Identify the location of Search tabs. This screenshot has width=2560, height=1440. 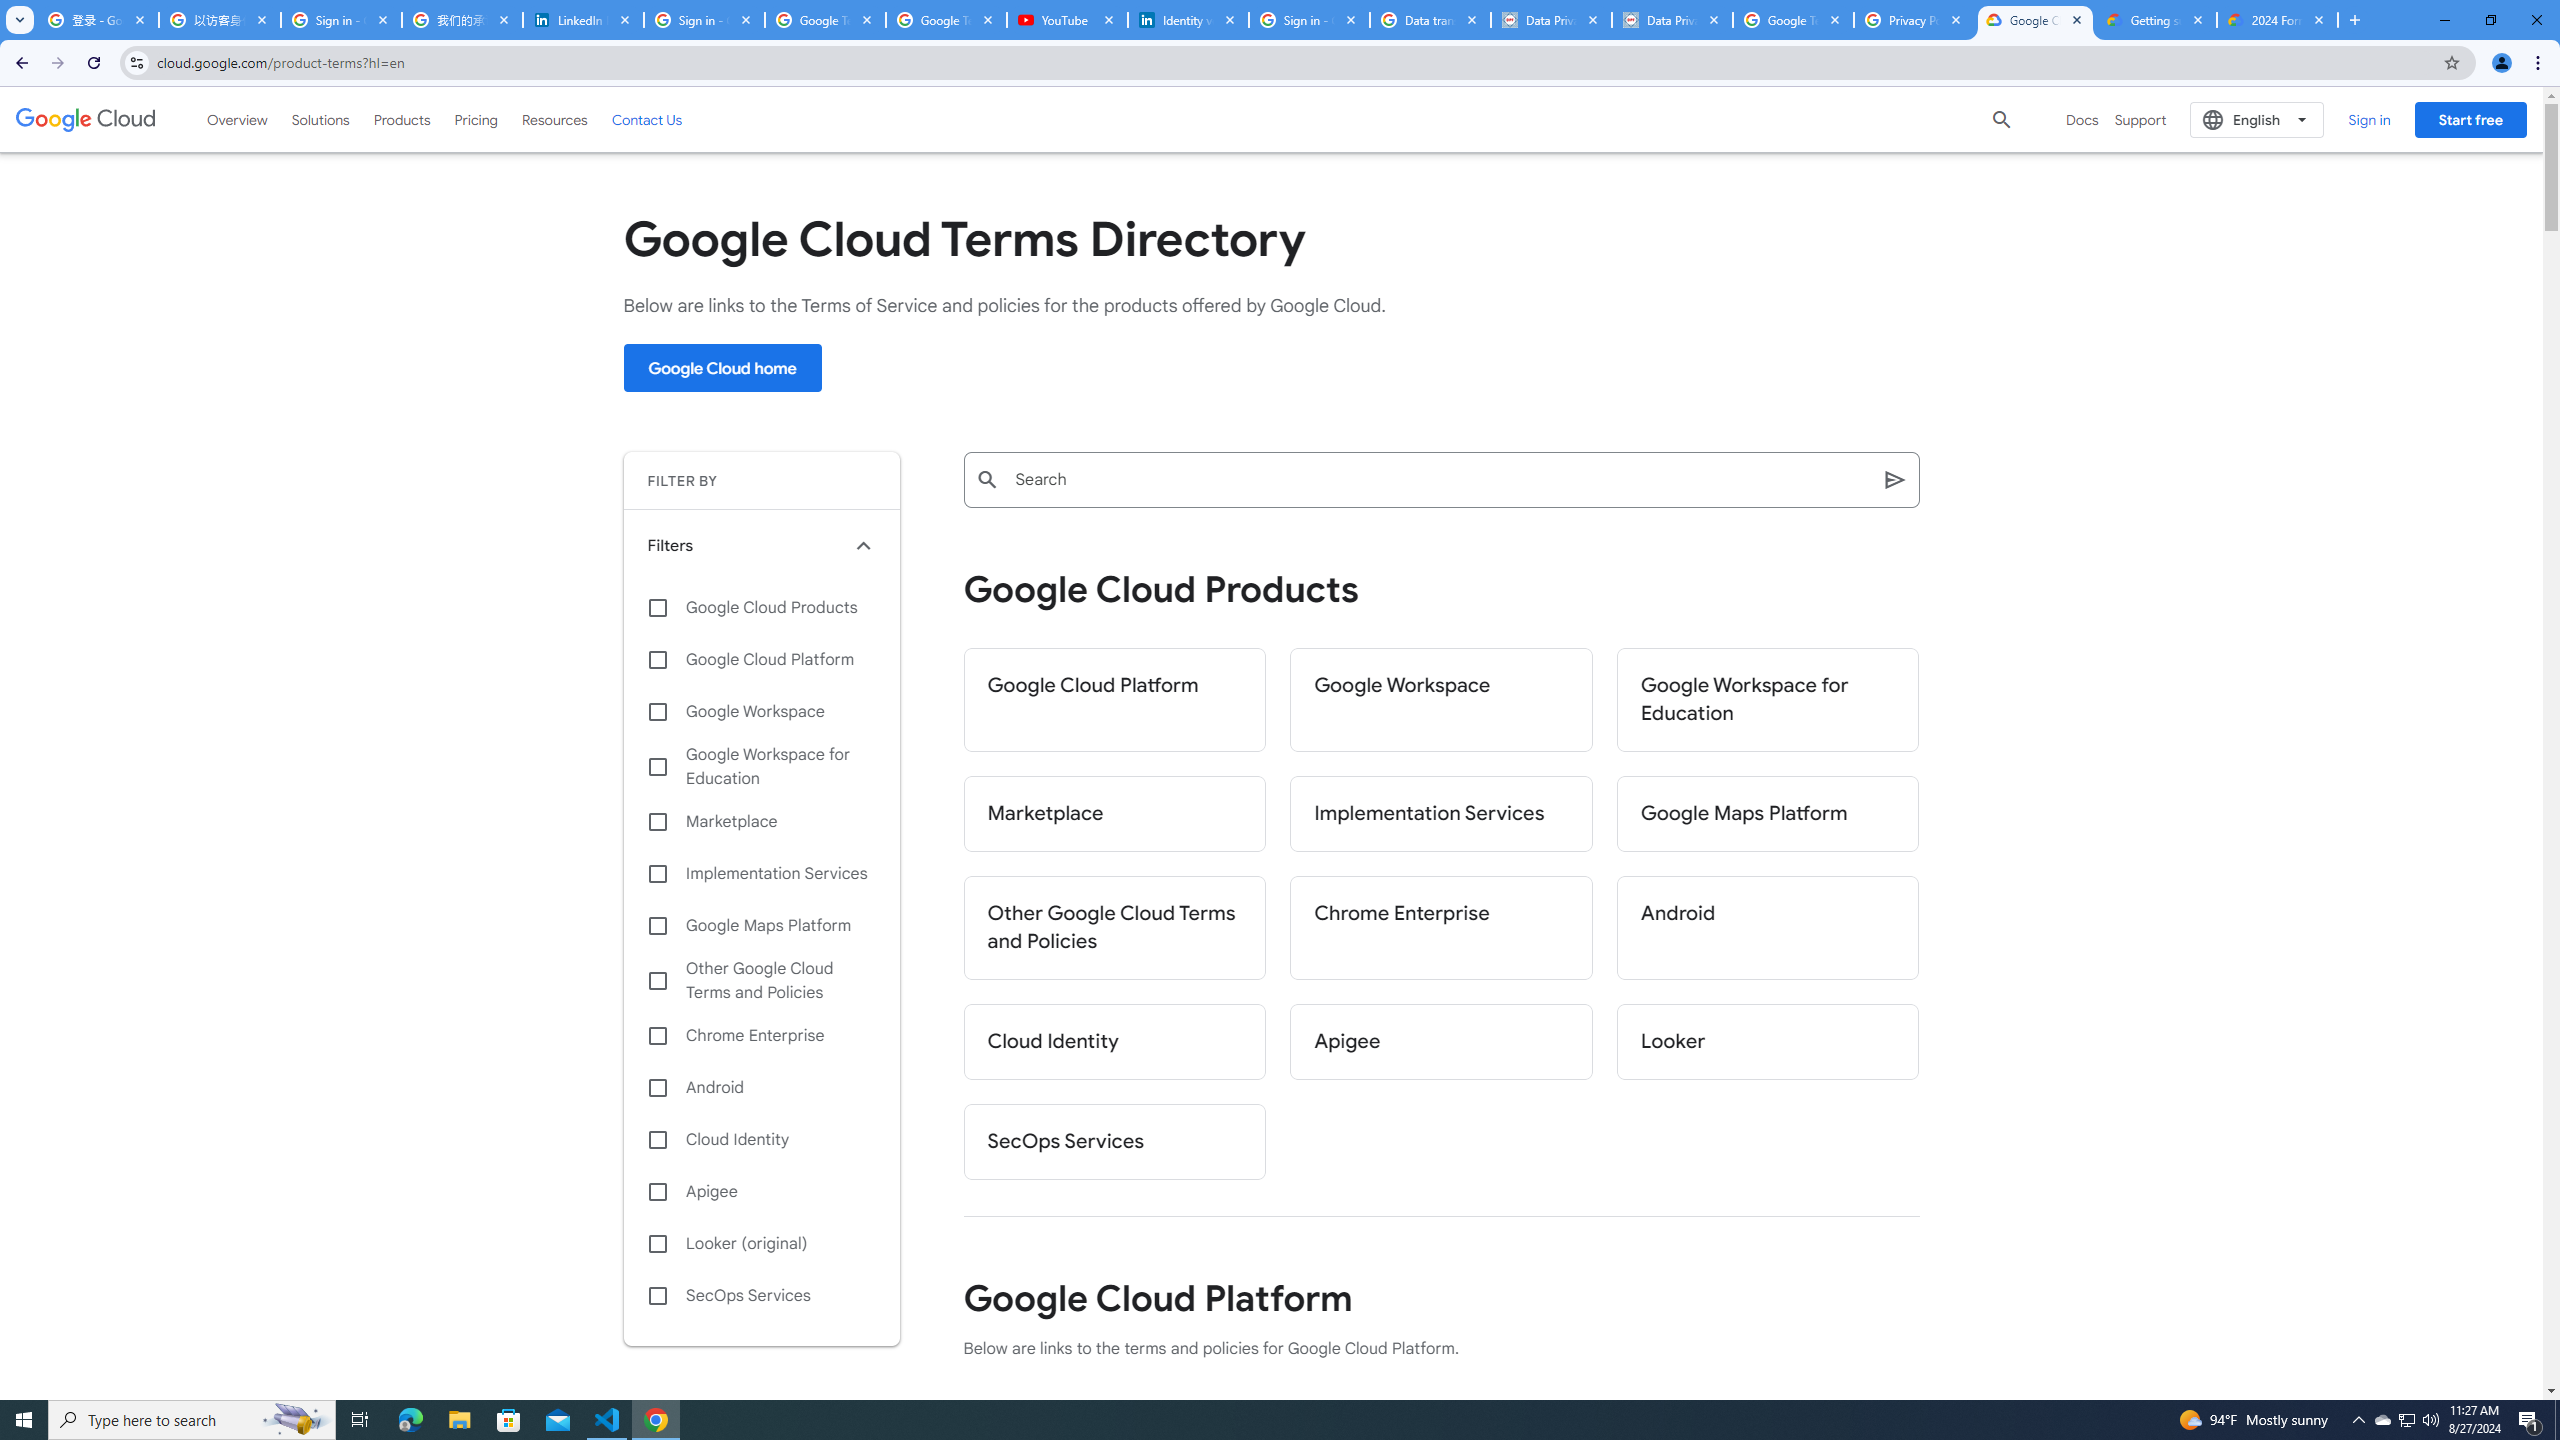
(19, 20).